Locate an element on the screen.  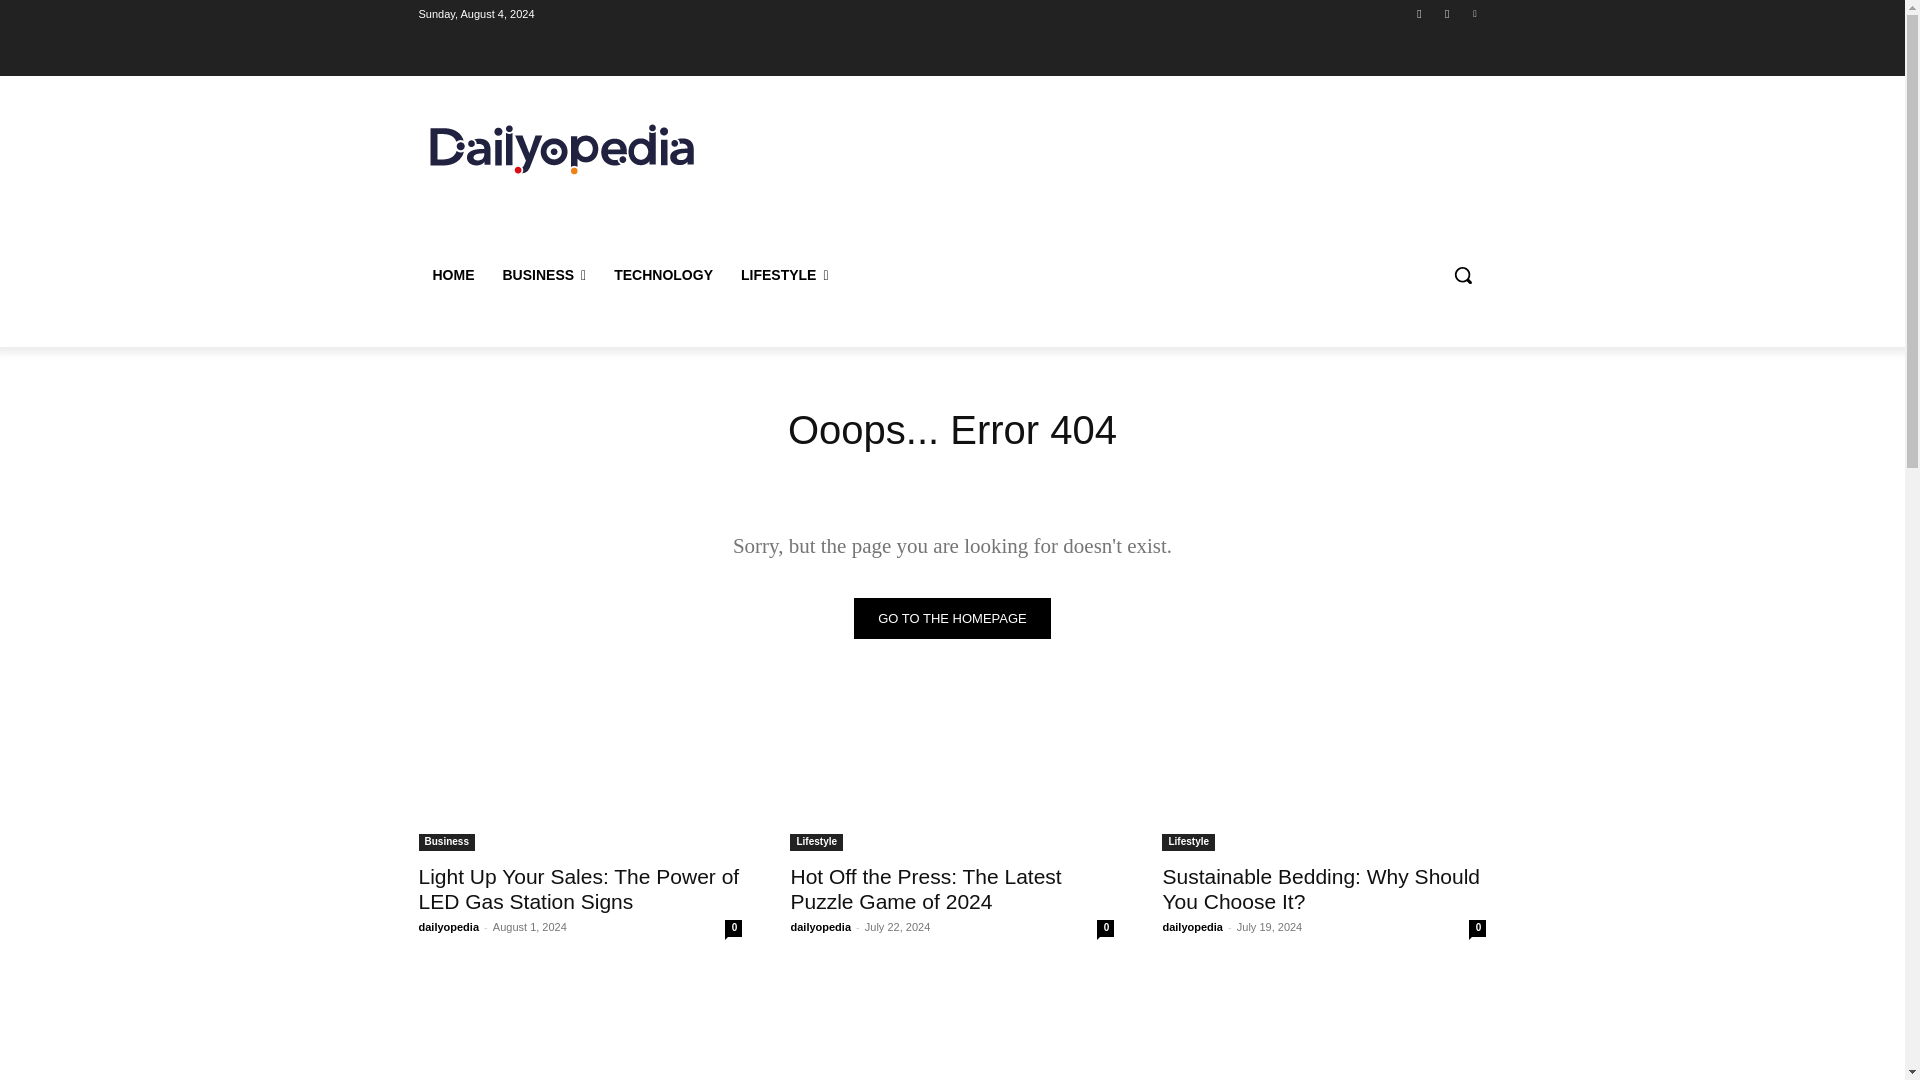
Light Up Your Sales: The Power of LED Gas Station Signs is located at coordinates (580, 770).